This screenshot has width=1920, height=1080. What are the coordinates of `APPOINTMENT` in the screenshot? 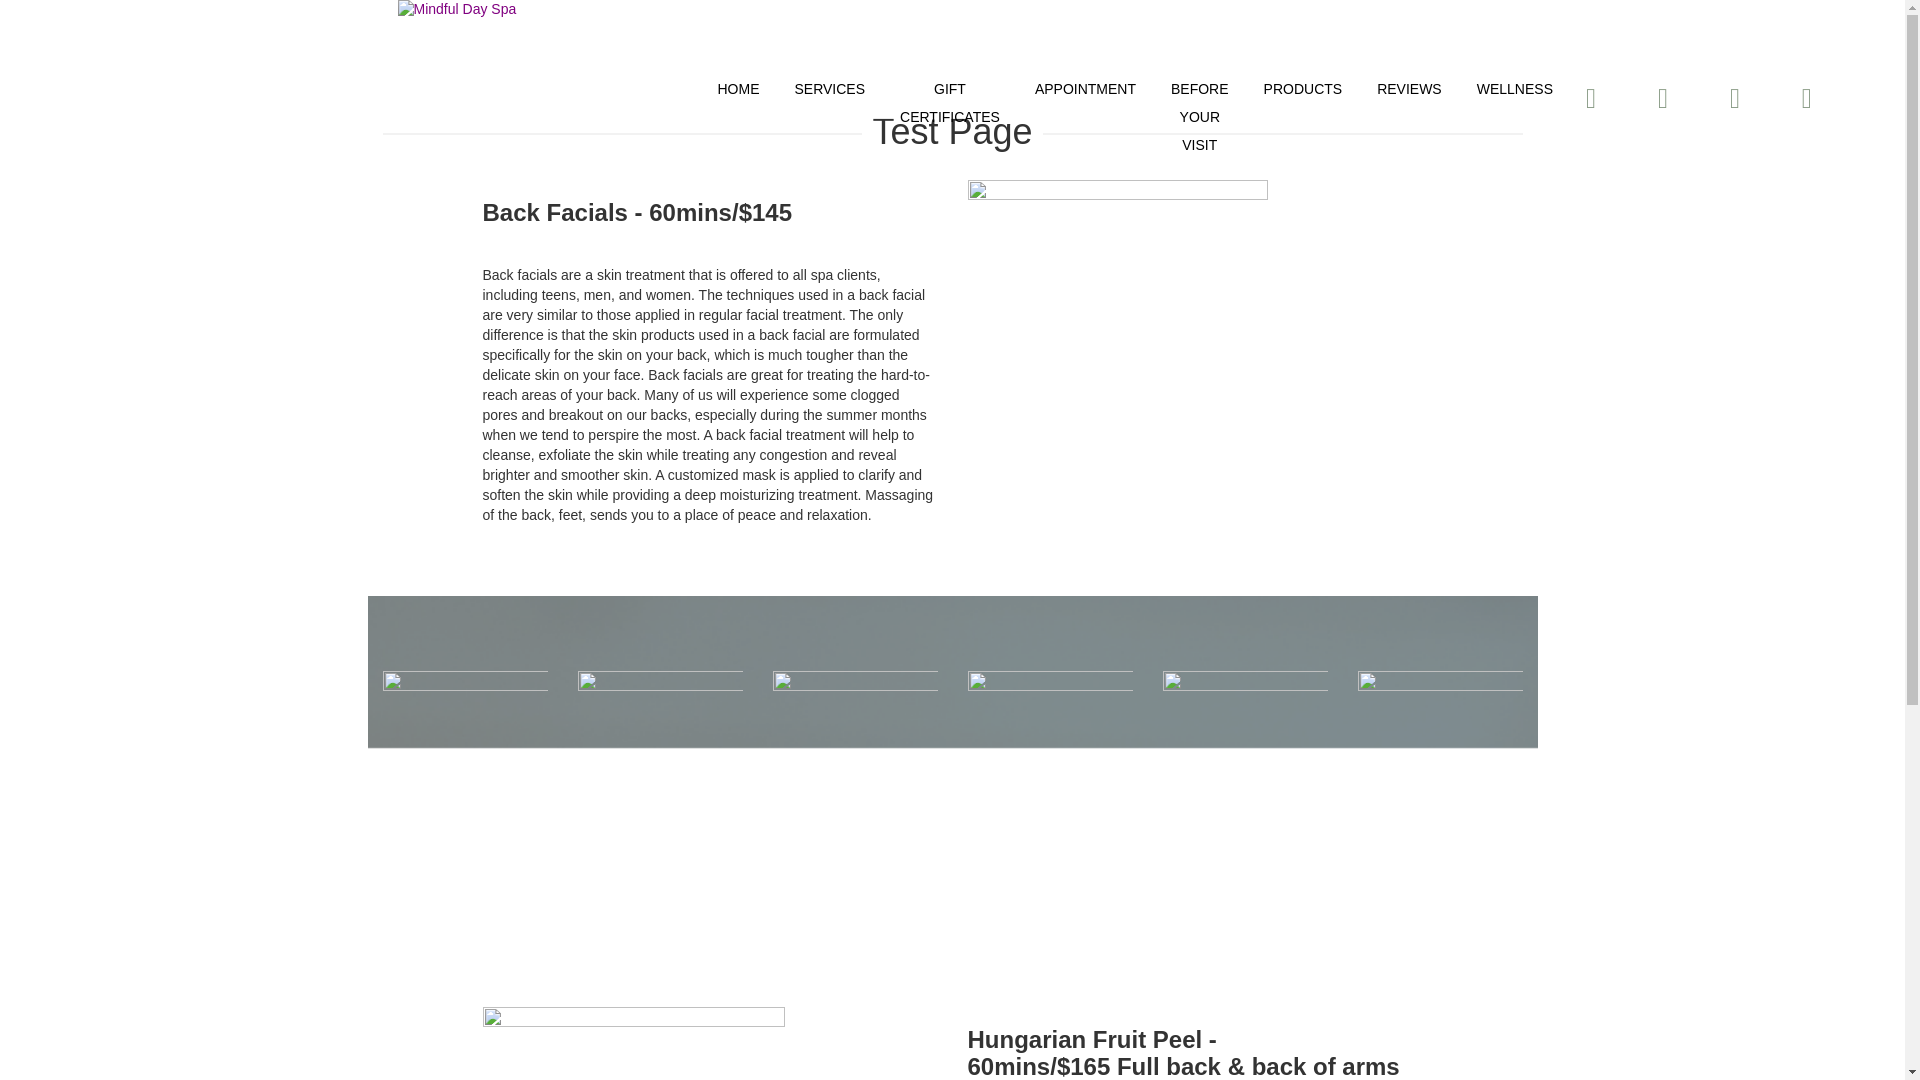 It's located at (1087, 88).